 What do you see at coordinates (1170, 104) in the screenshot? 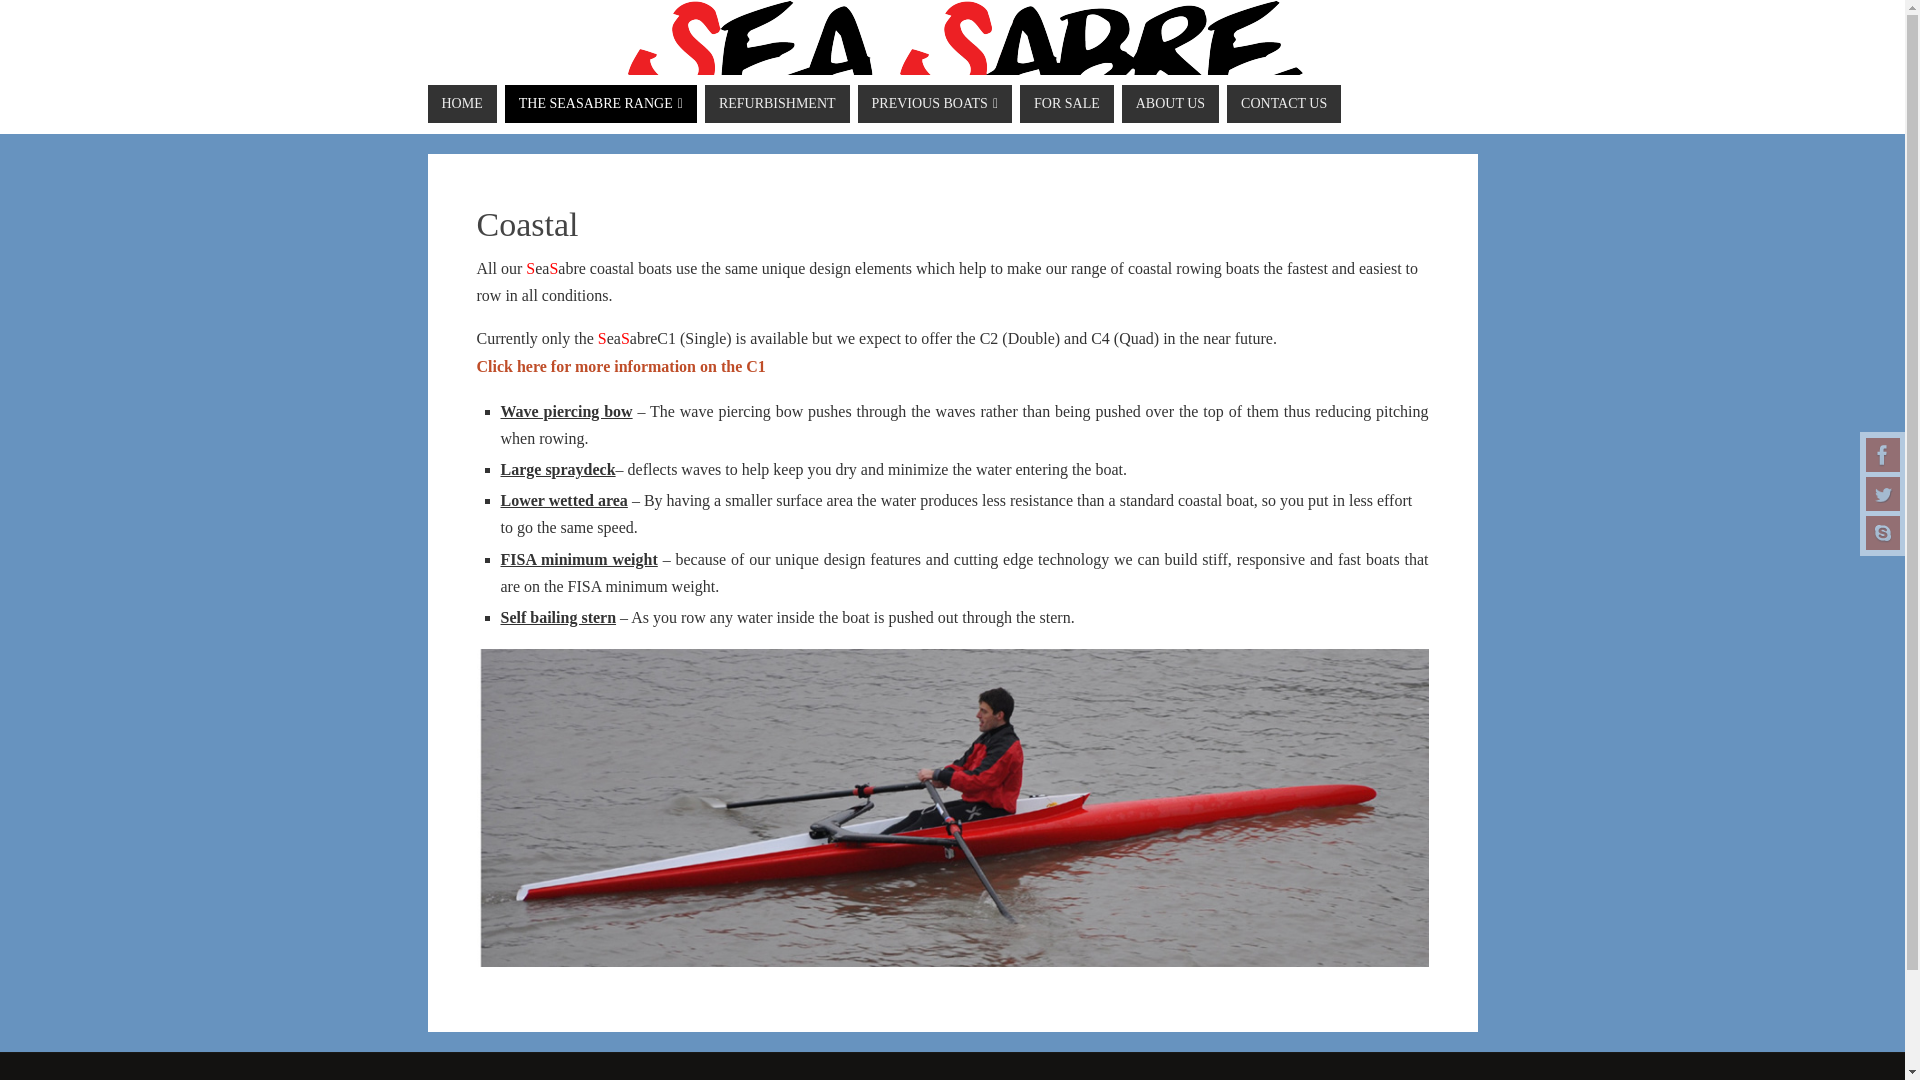
I see `ABOUT US` at bounding box center [1170, 104].